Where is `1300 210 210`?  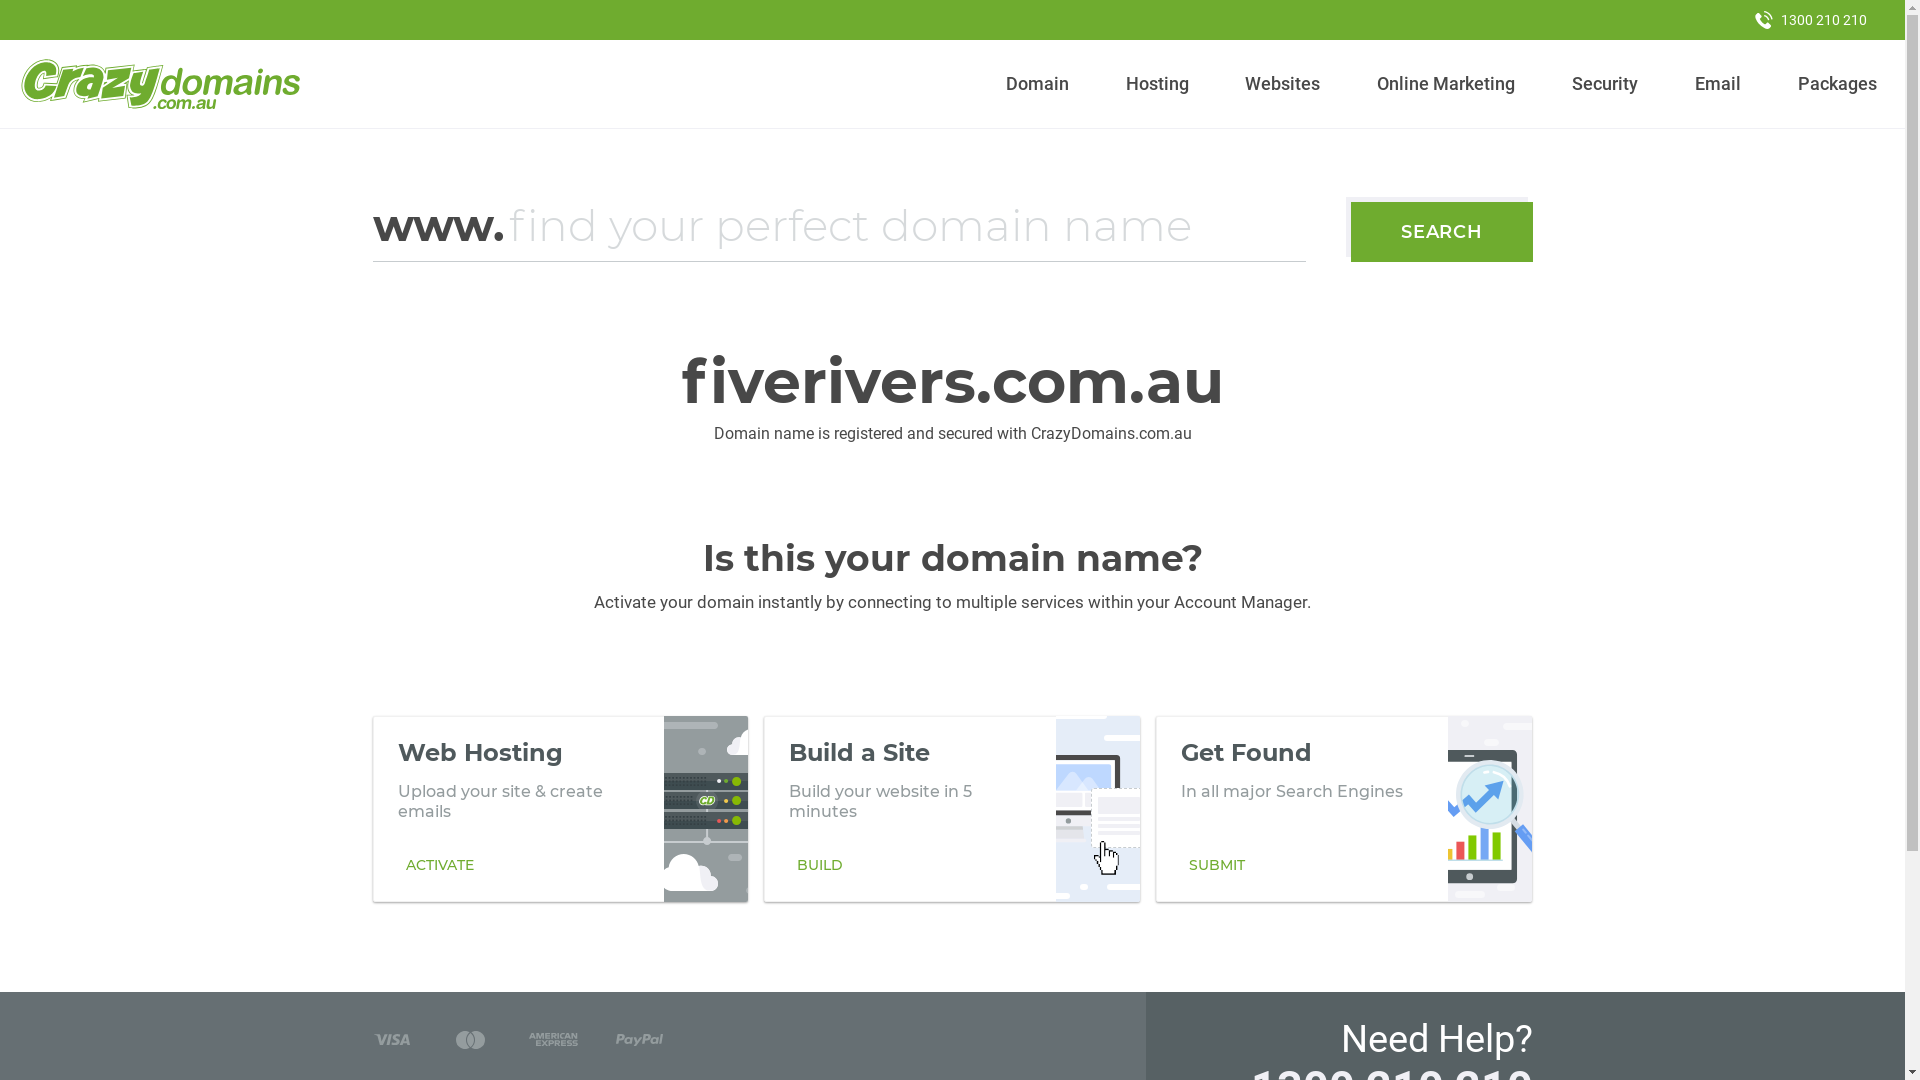
1300 210 210 is located at coordinates (1811, 20).